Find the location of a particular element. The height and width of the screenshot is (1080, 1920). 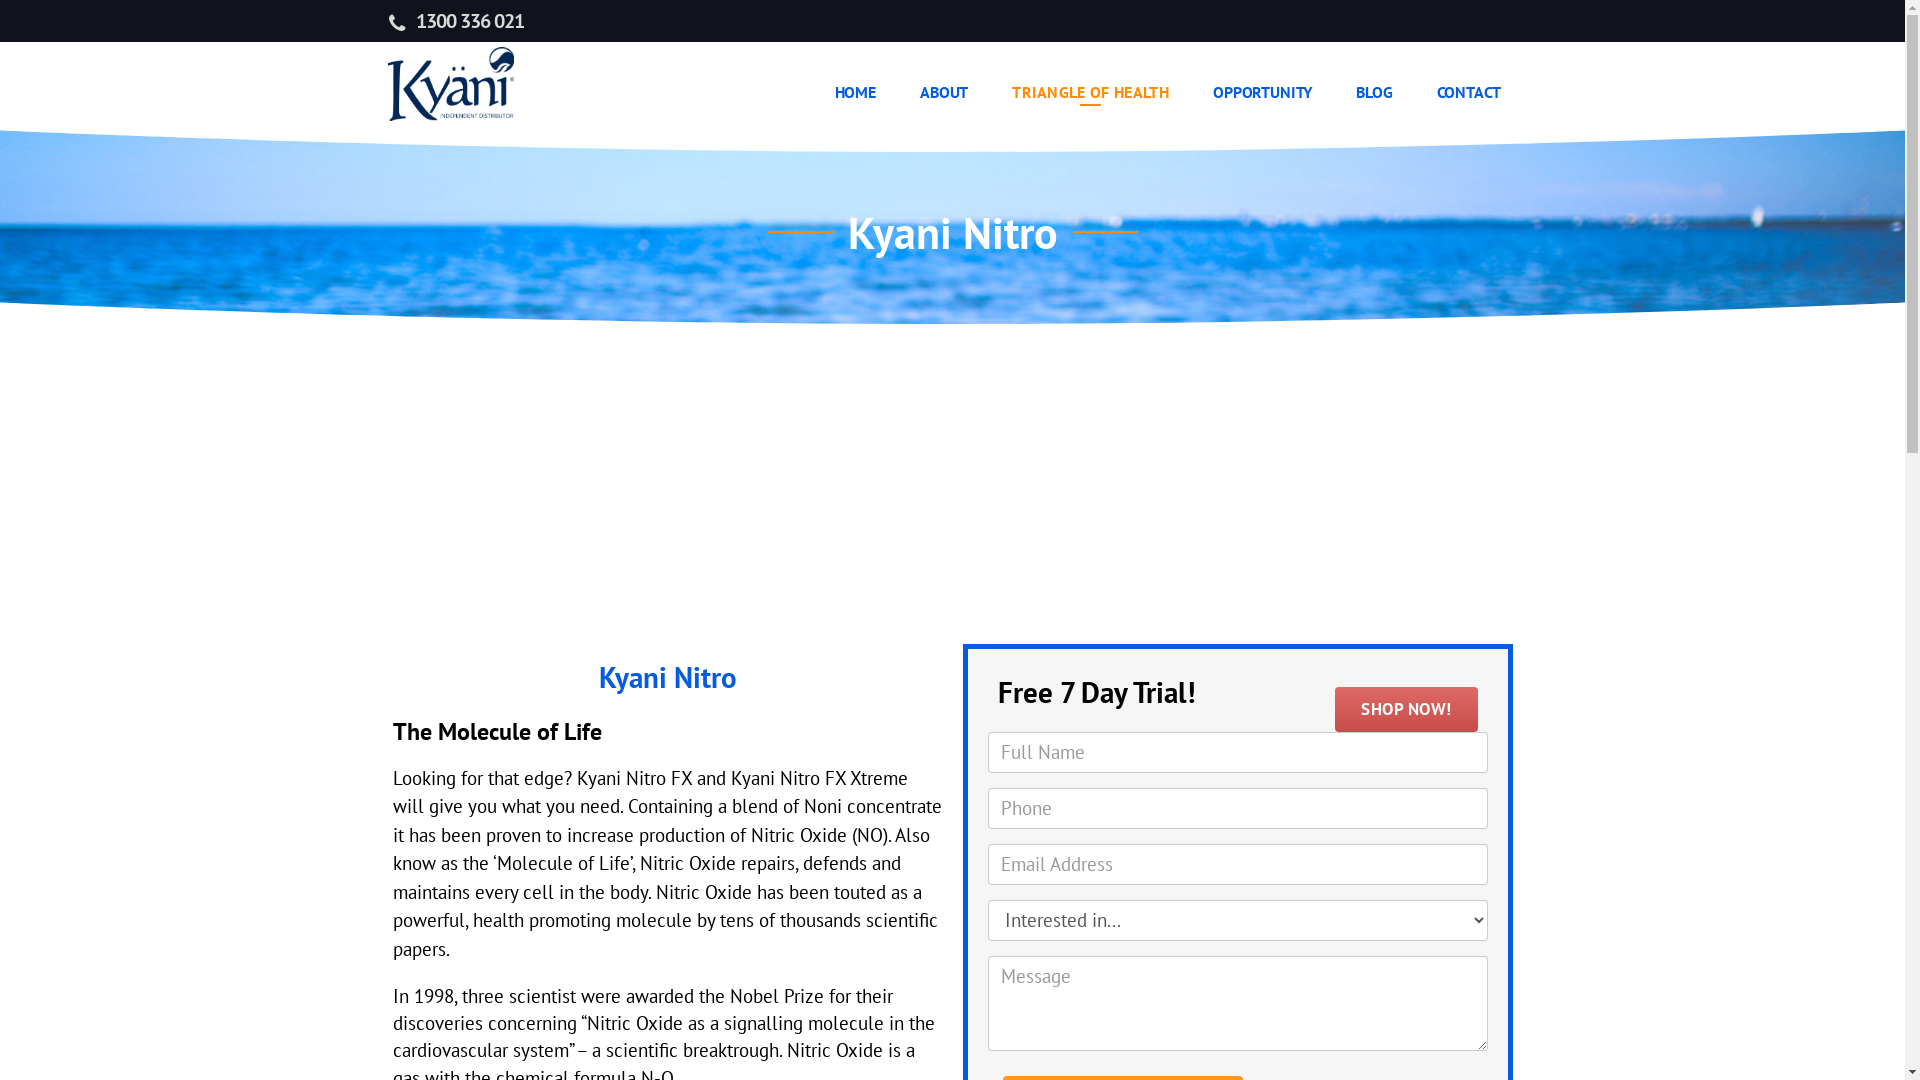

TRIANGLE OF HEALTH is located at coordinates (1090, 94).